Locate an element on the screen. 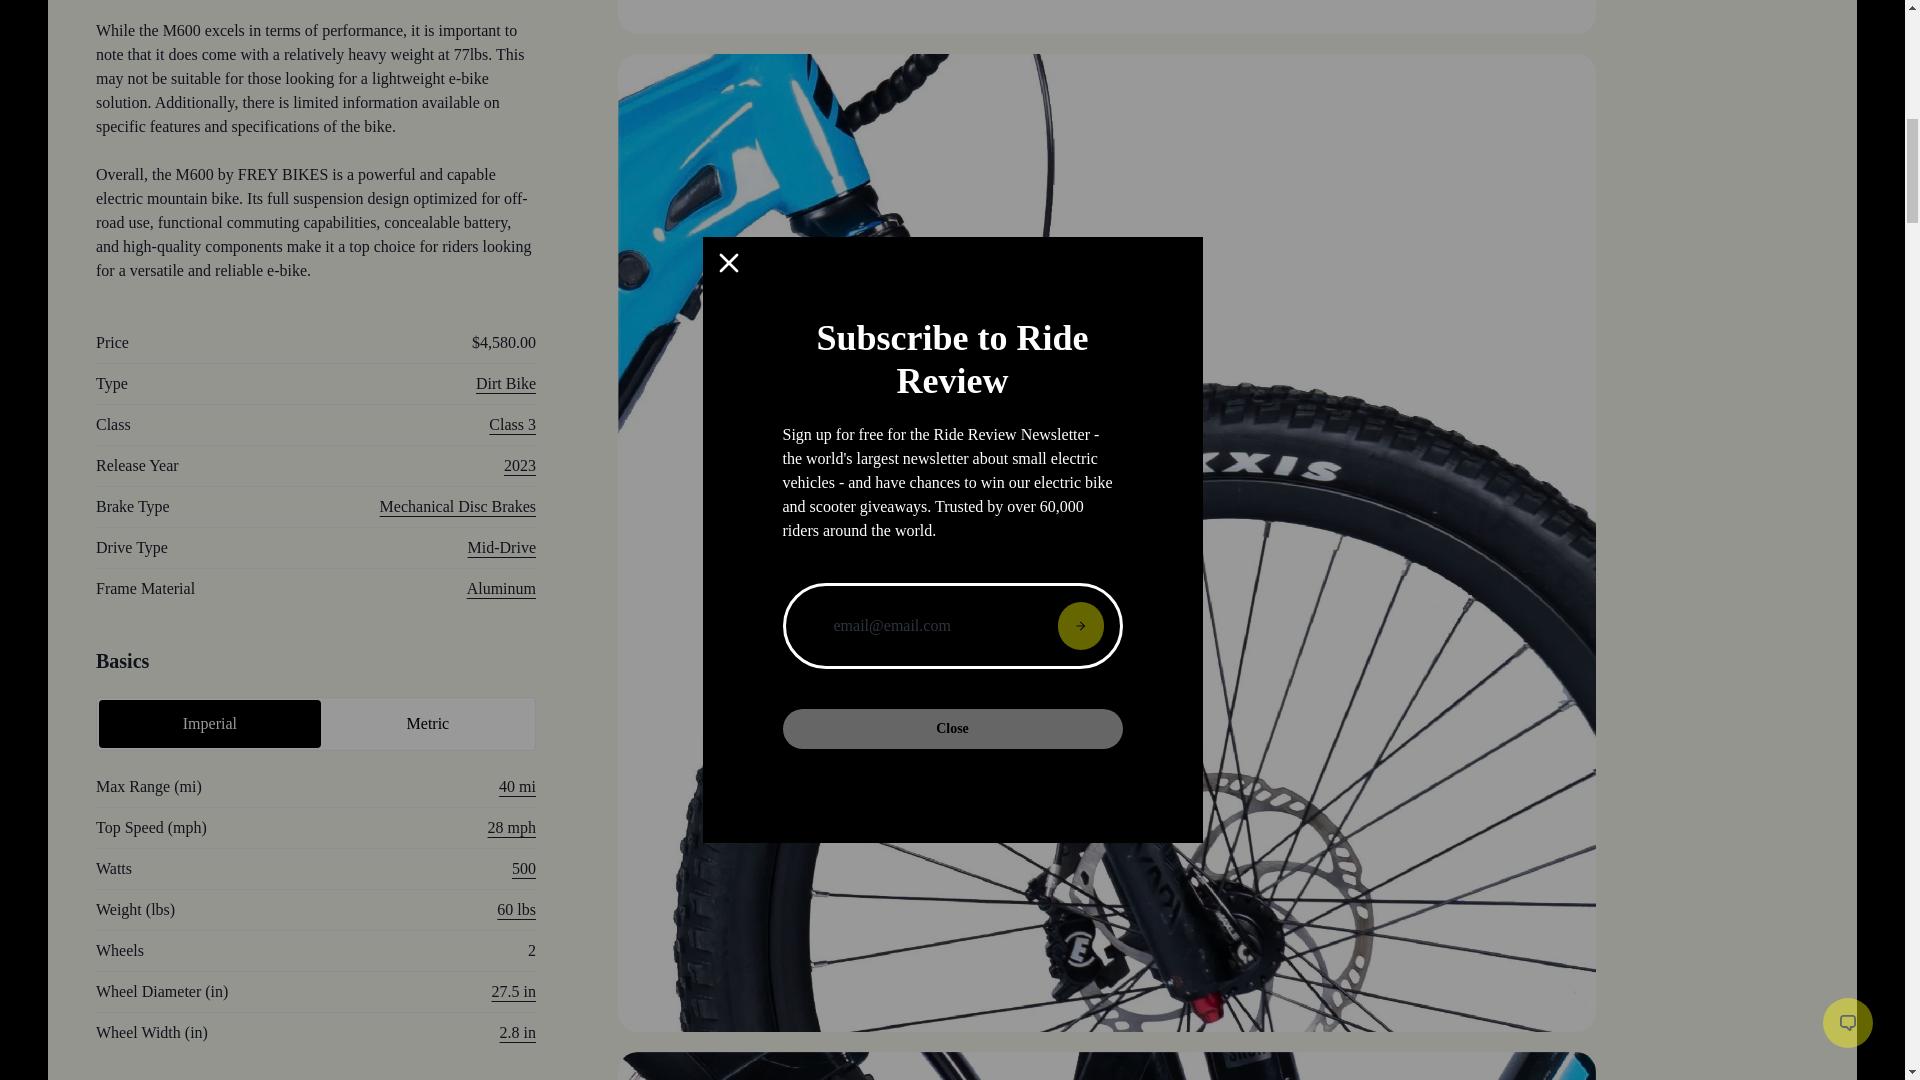 This screenshot has width=1920, height=1080. Mid-Drive is located at coordinates (502, 547).